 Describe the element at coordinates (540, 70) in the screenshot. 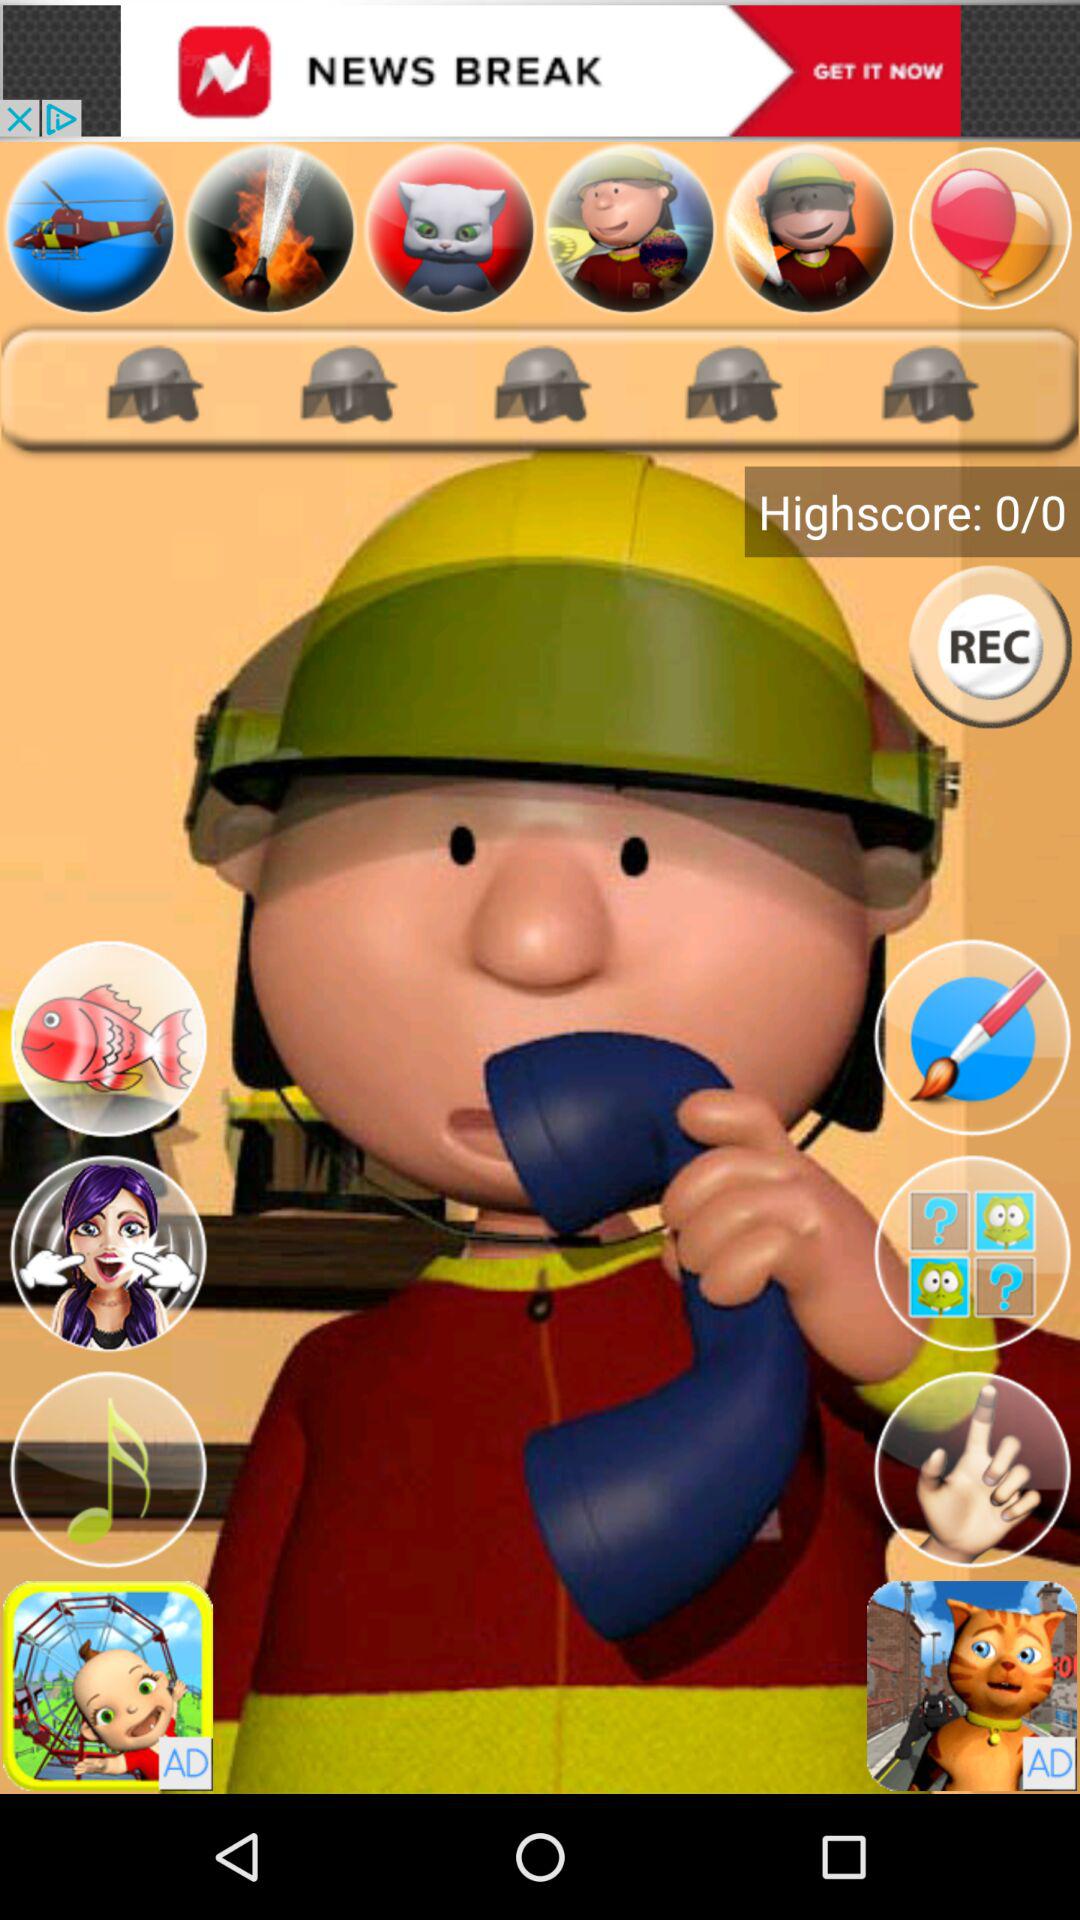

I see `advertisement link to different site` at that location.